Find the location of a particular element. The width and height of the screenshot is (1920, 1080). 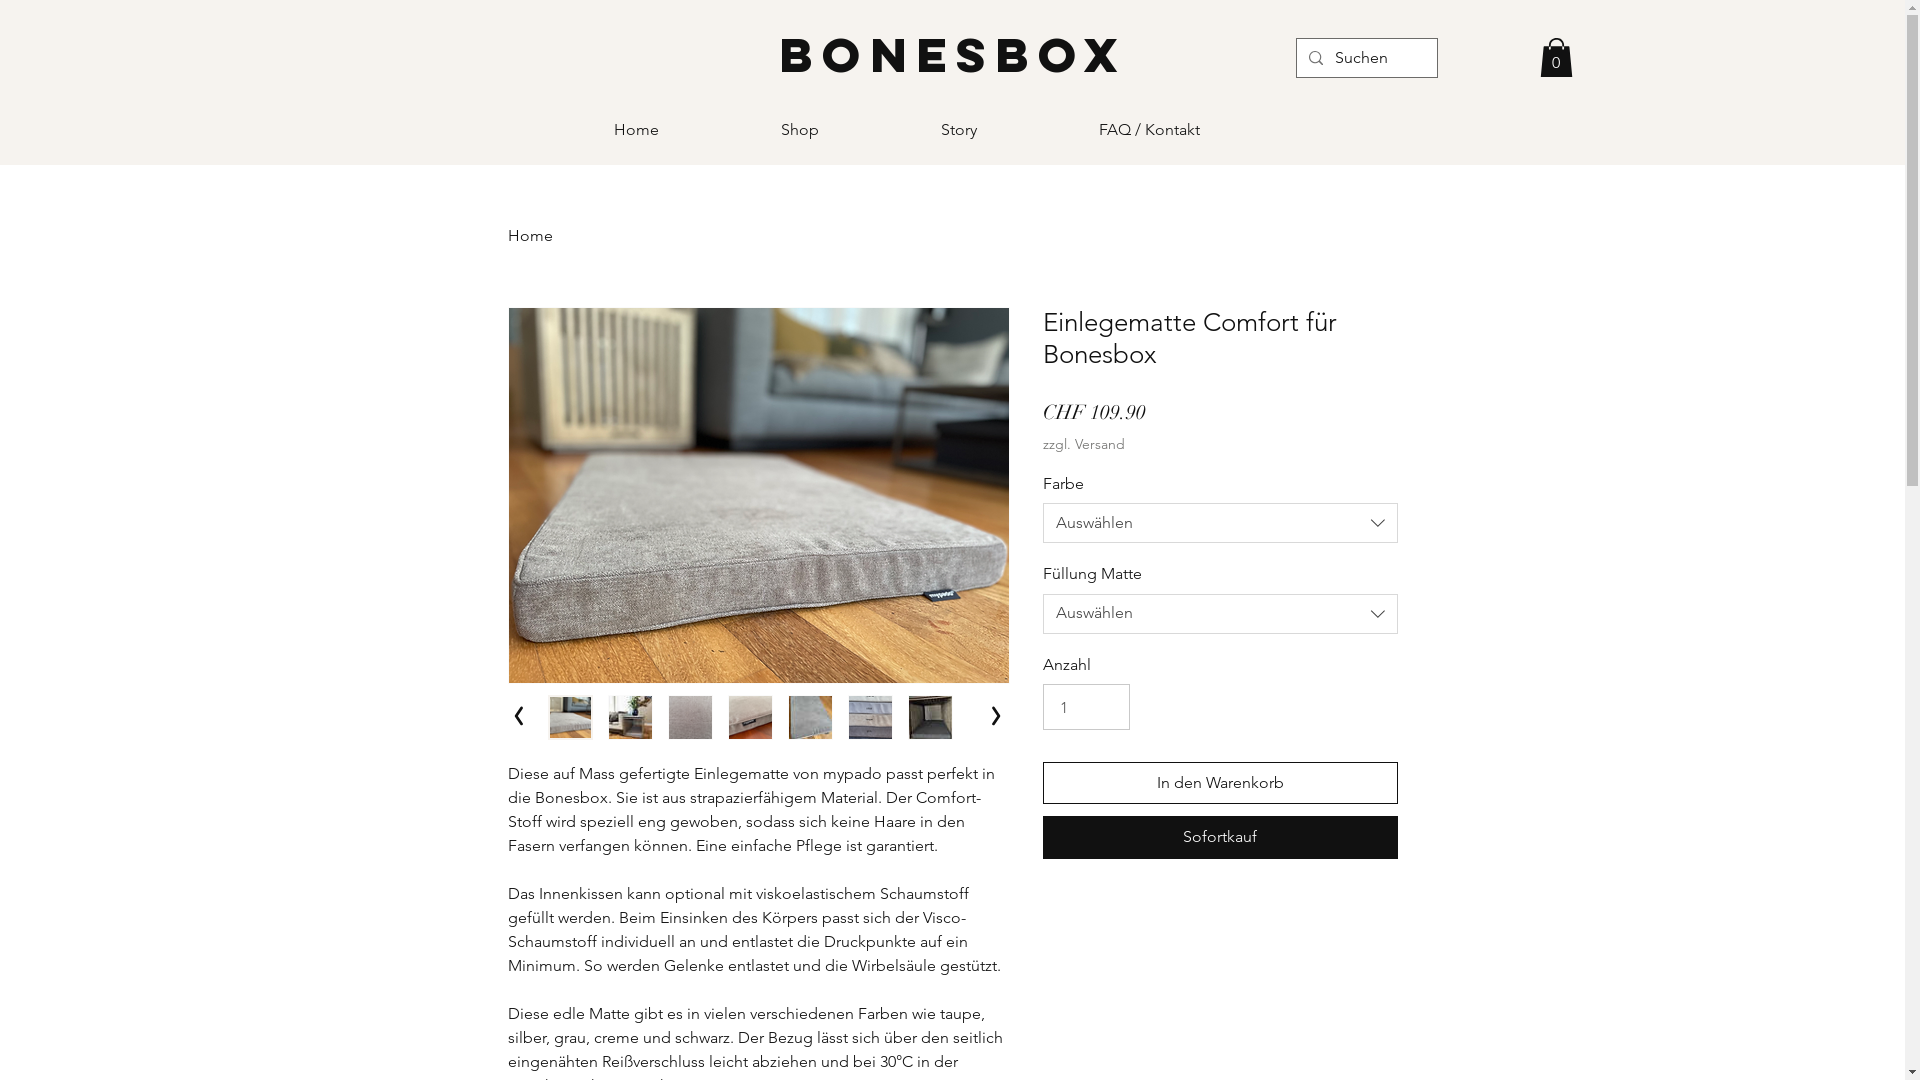

0 is located at coordinates (1556, 58).